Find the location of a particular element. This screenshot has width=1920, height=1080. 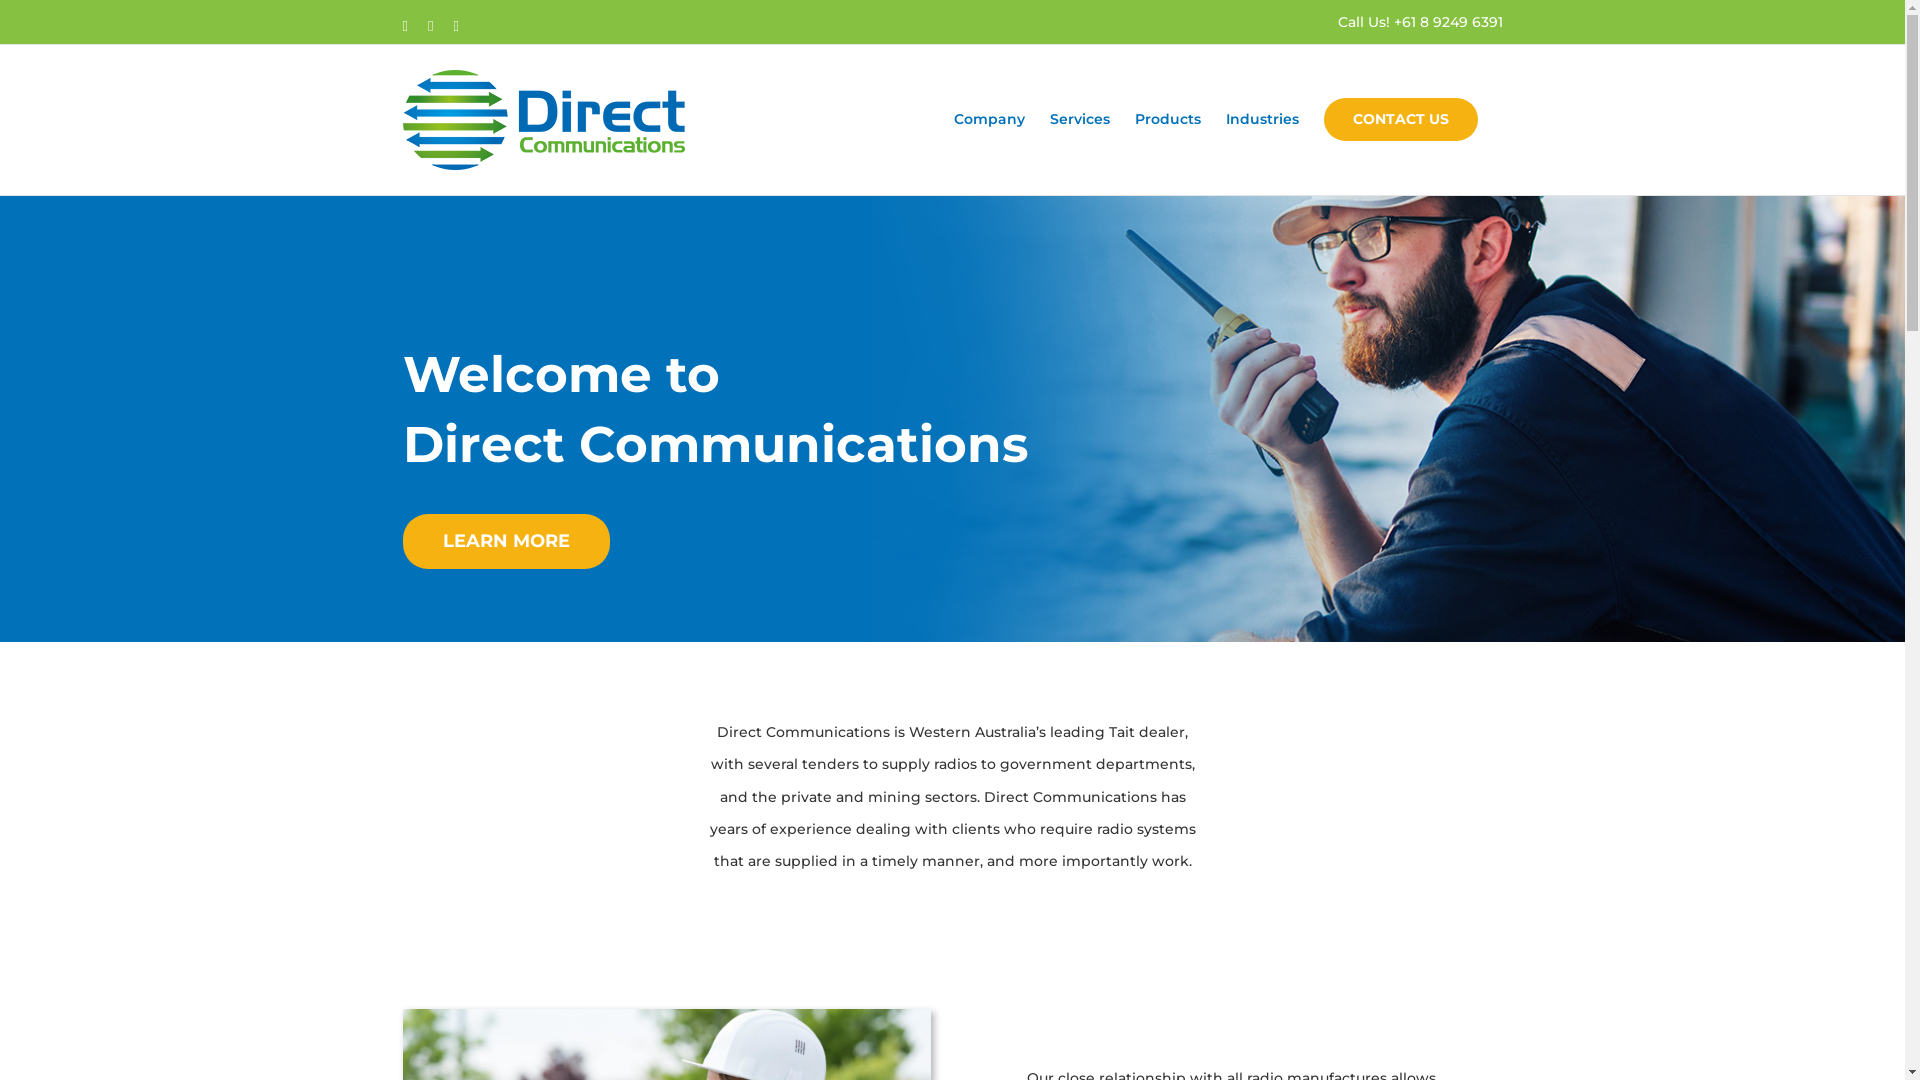

Company is located at coordinates (990, 118).